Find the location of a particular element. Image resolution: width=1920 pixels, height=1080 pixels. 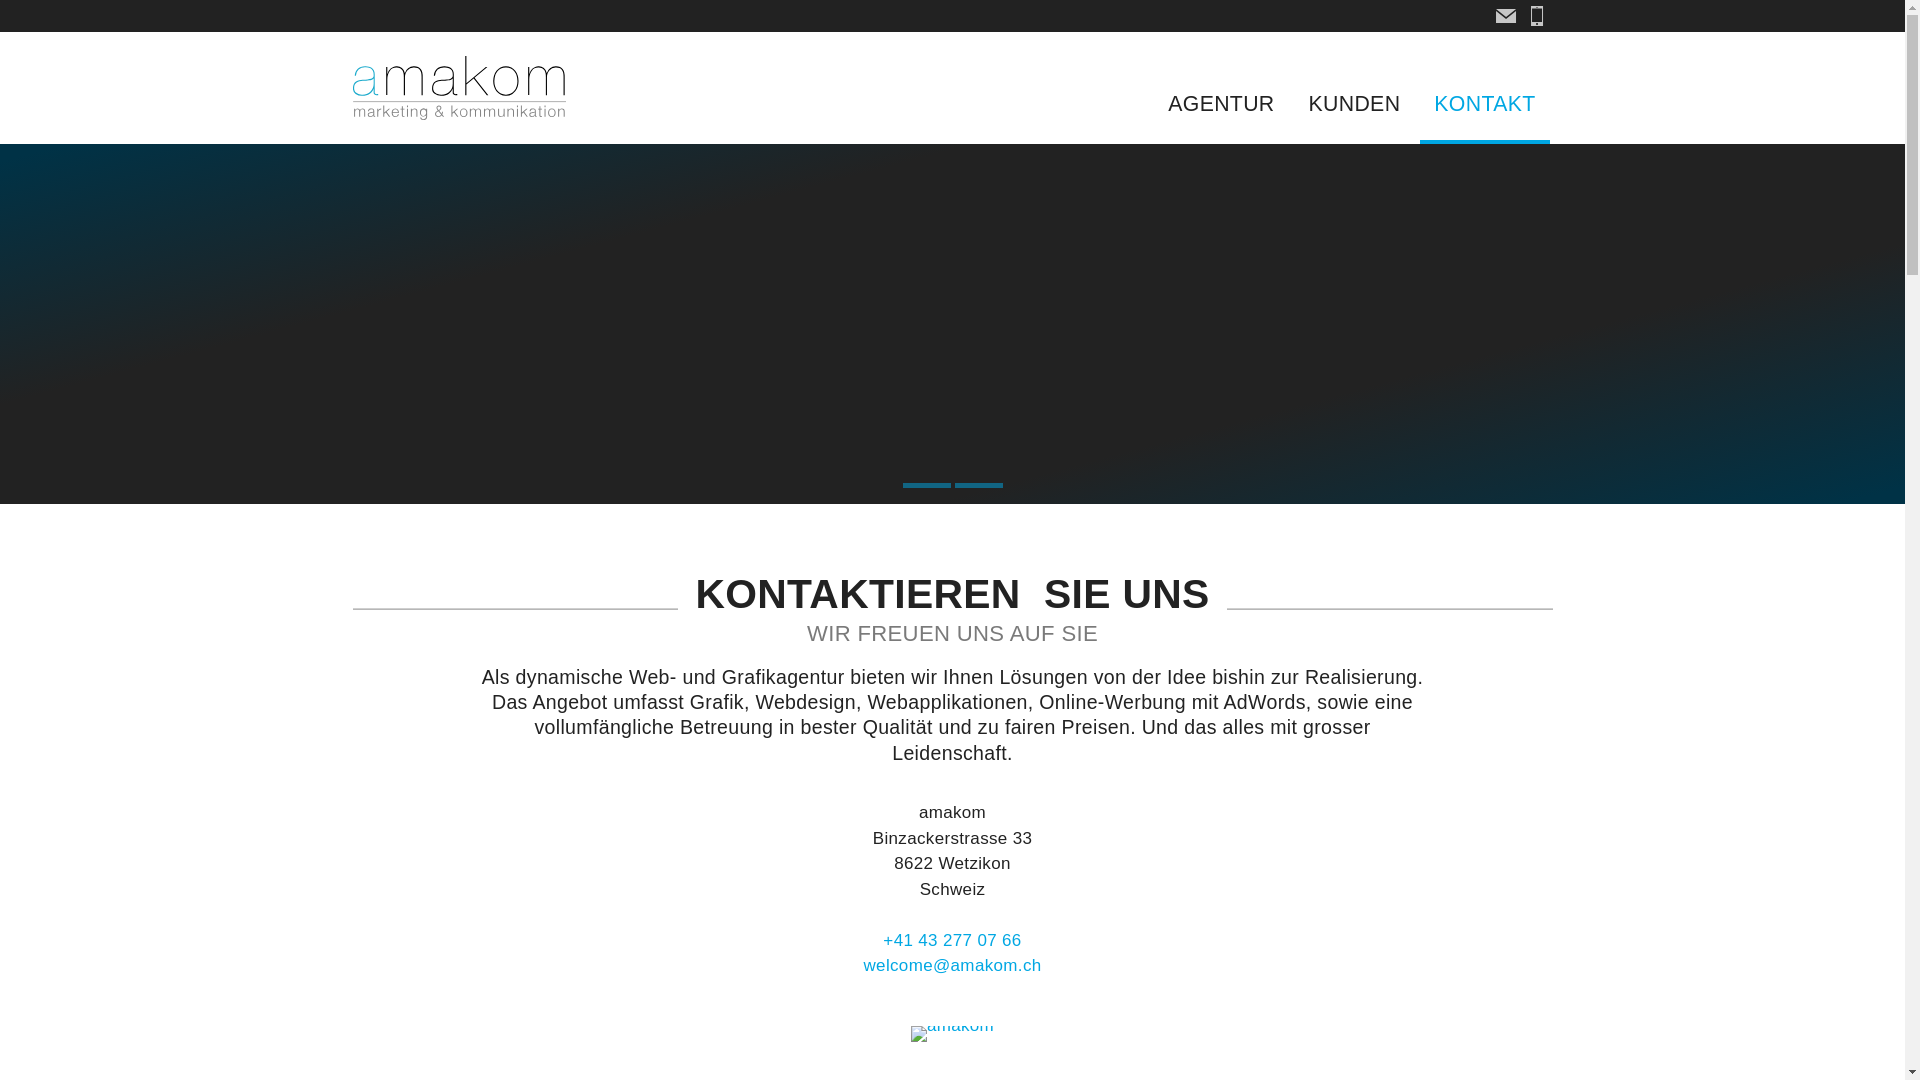

  is located at coordinates (1506, 16).